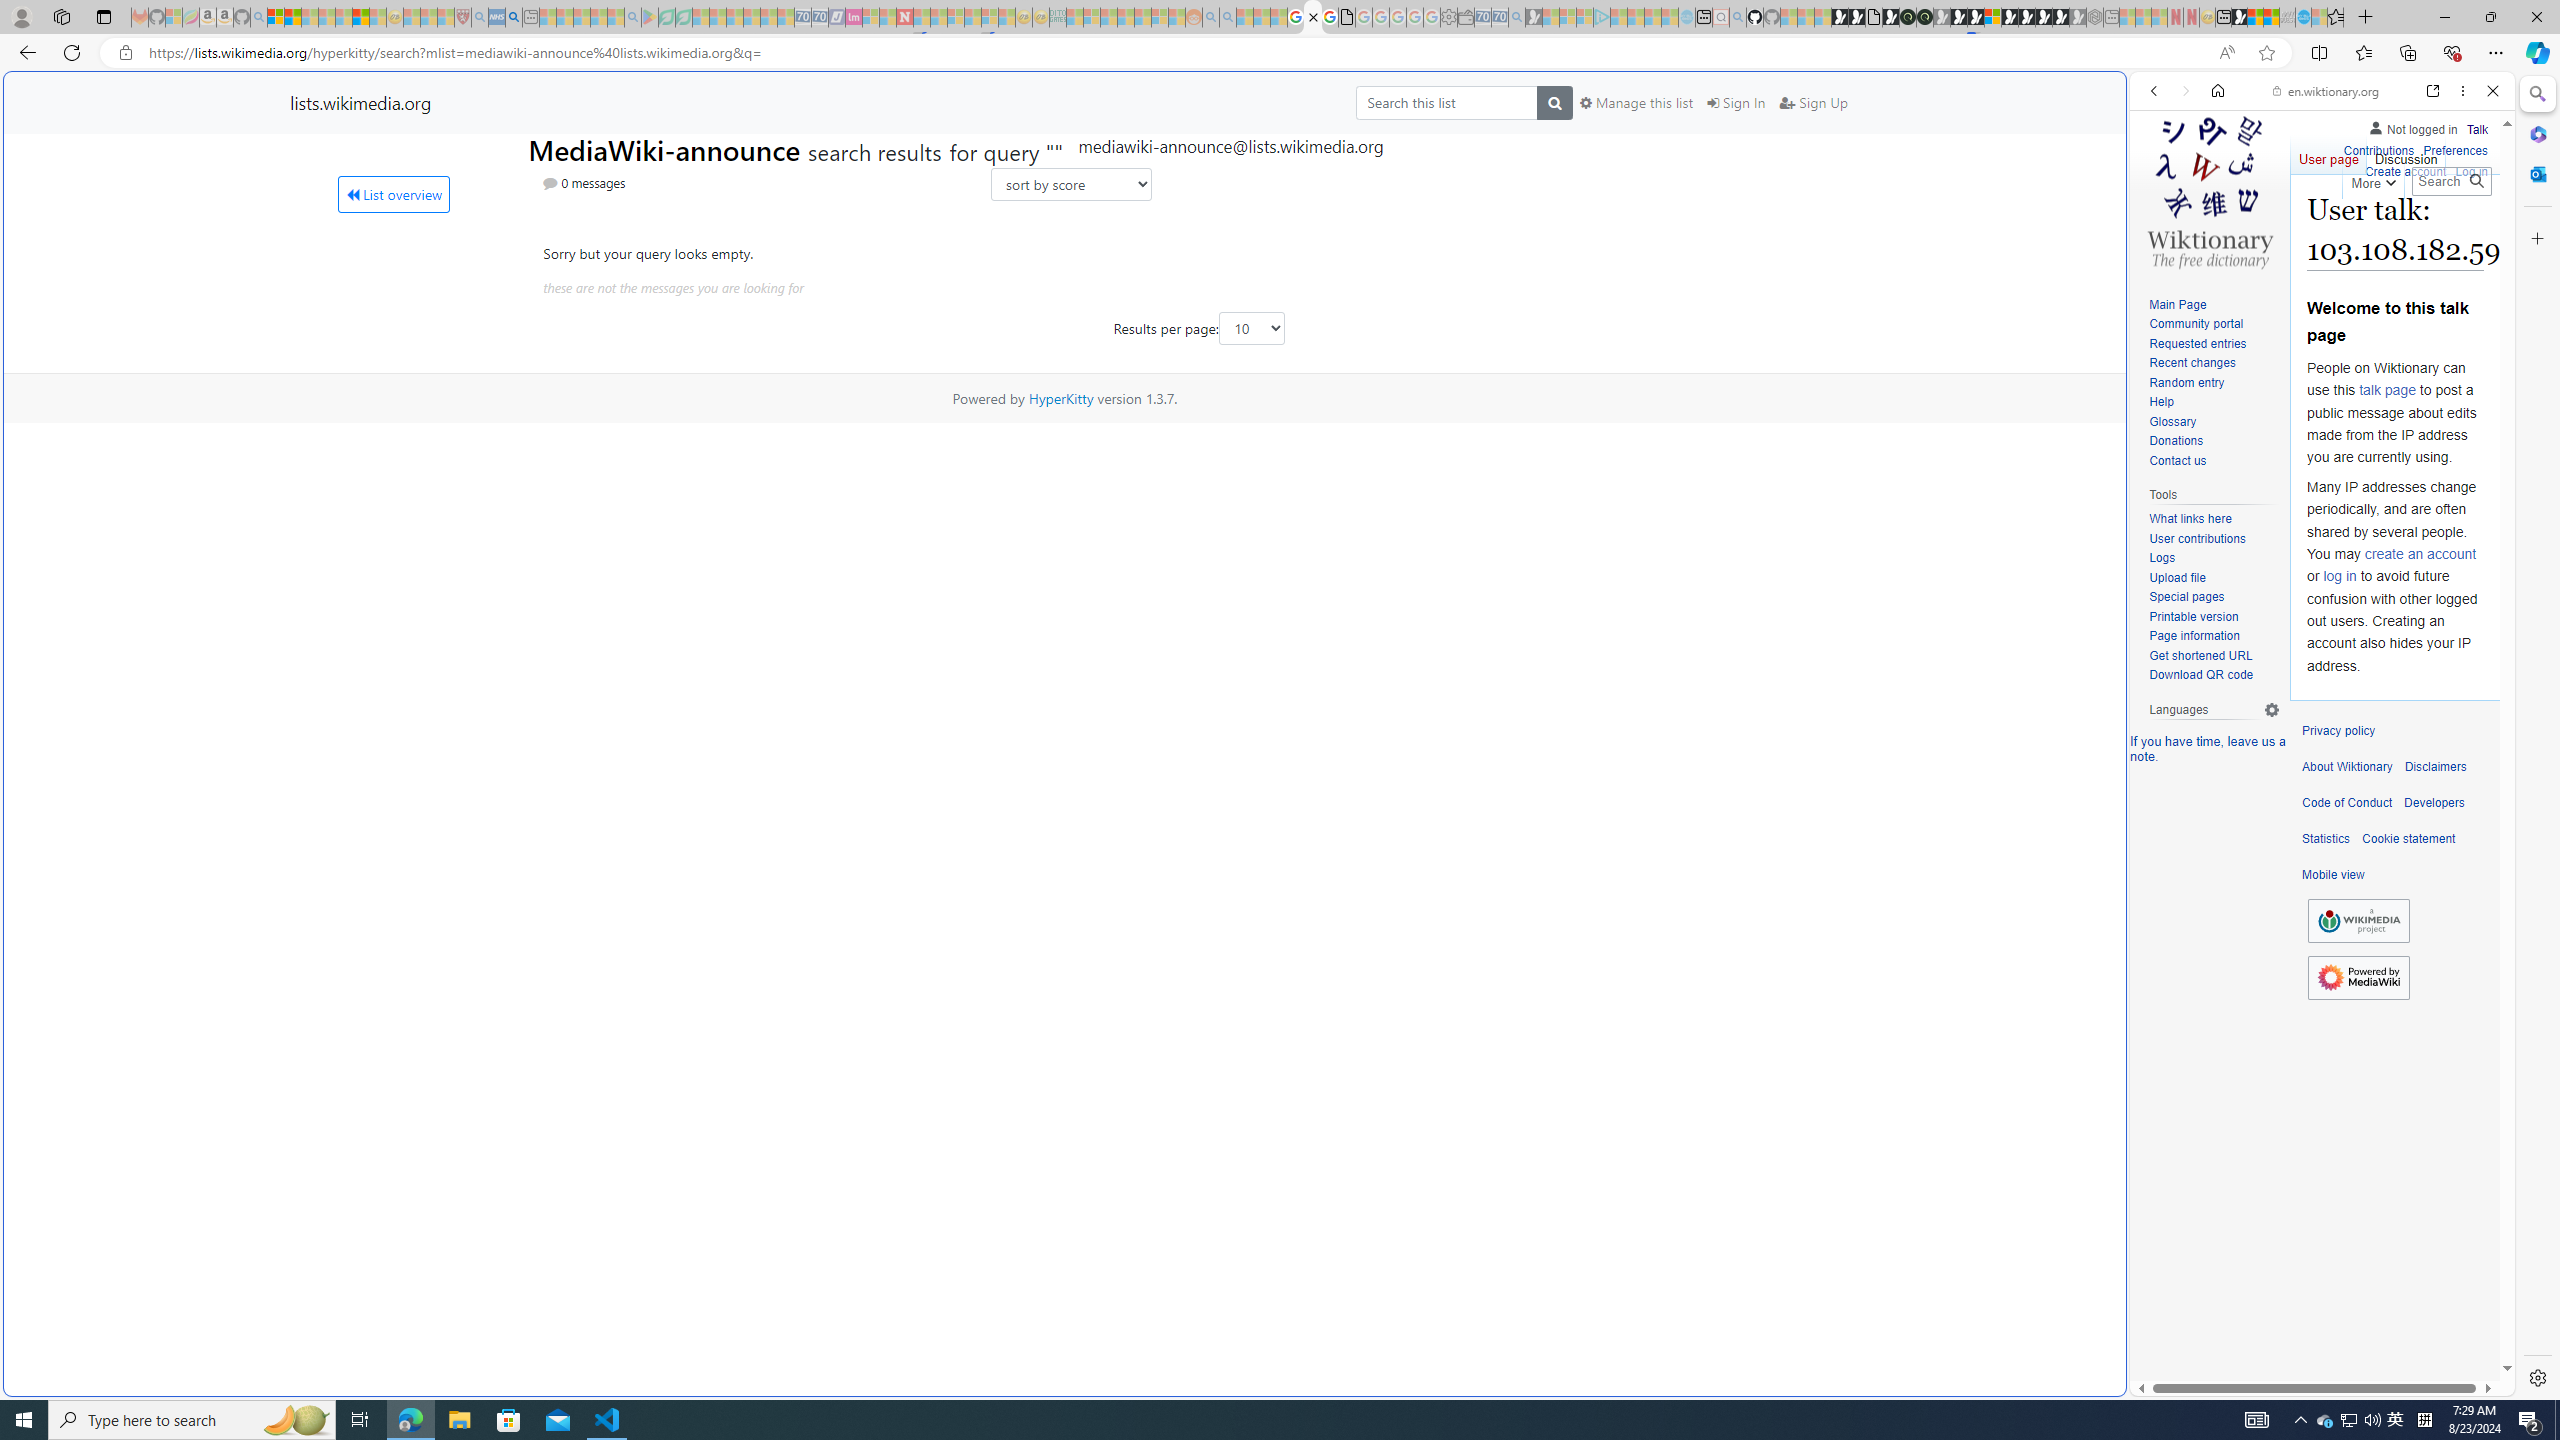  What do you see at coordinates (1348, 17) in the screenshot?
I see `google_privacy_policy_zh-CN.pdf` at bounding box center [1348, 17].